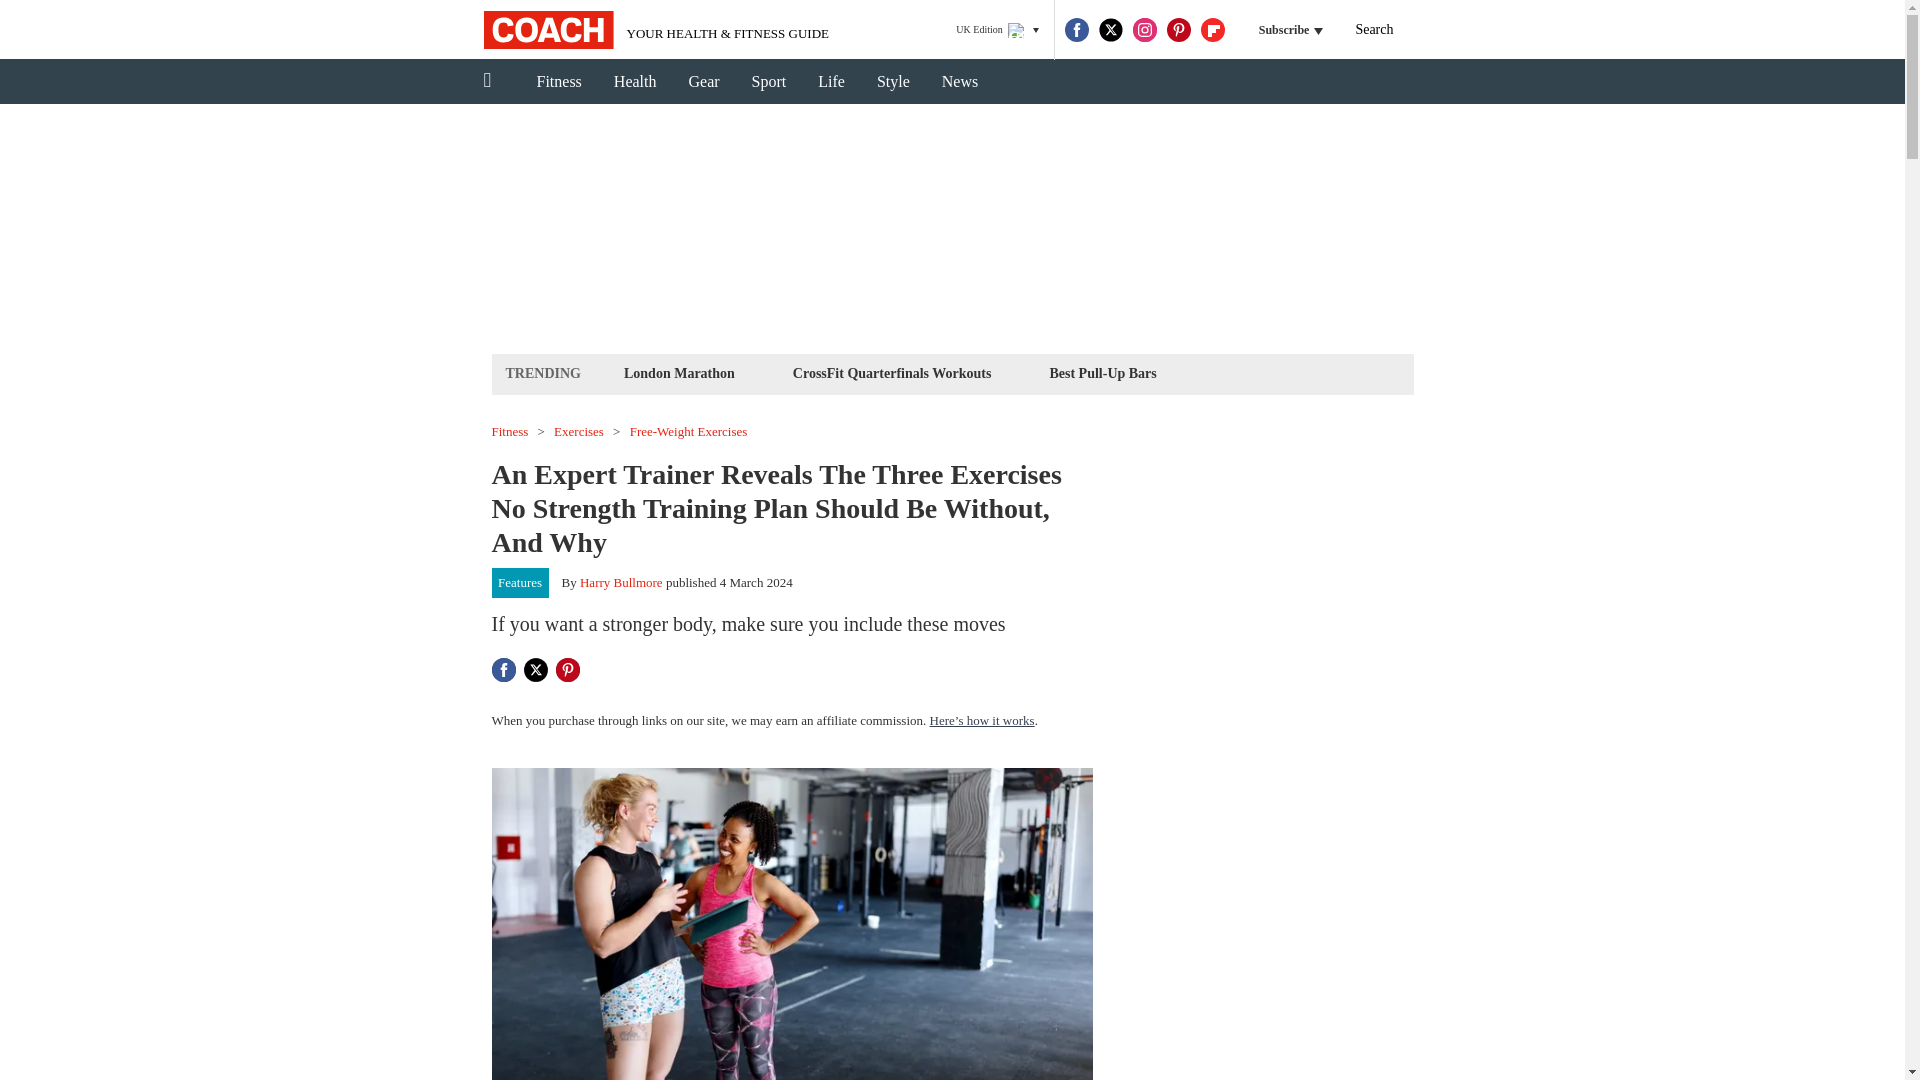  I want to click on Best Pull-Up Bars, so click(1102, 372).